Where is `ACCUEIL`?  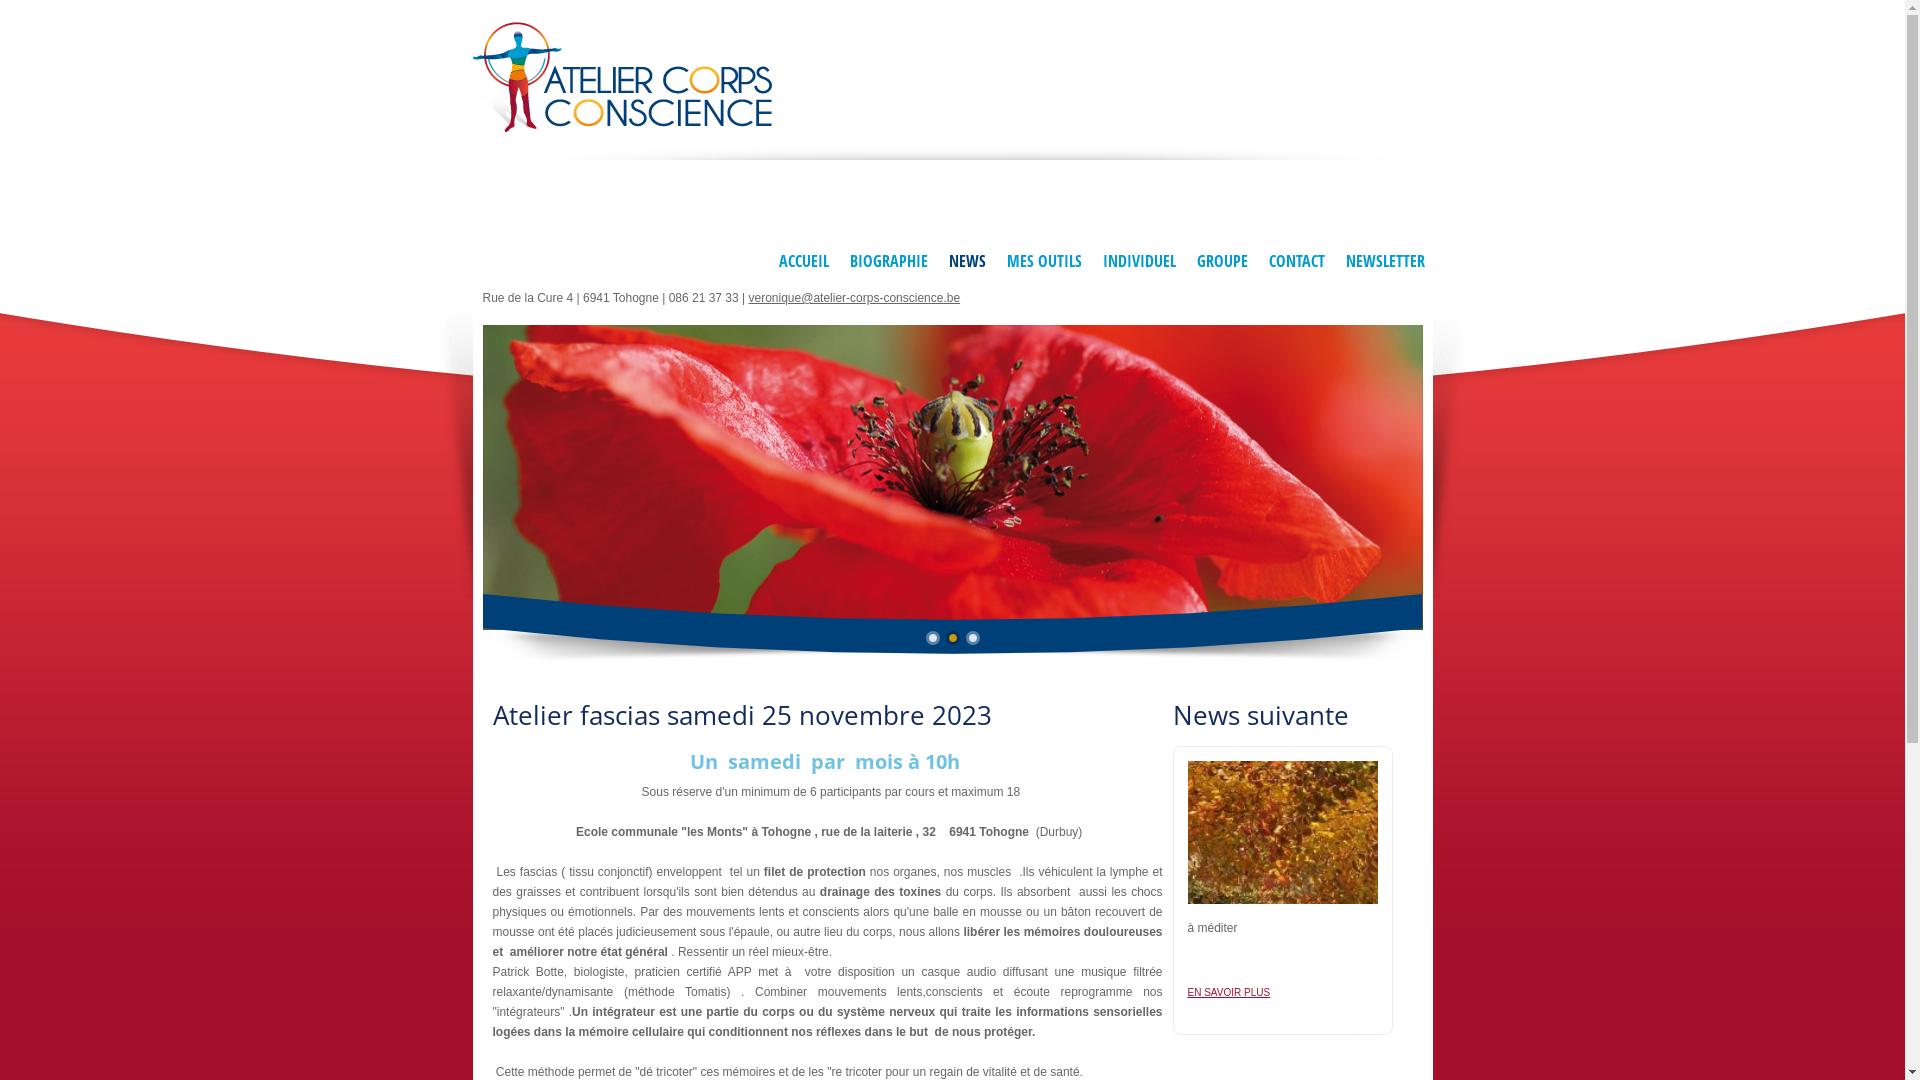
ACCUEIL is located at coordinates (801, 264).